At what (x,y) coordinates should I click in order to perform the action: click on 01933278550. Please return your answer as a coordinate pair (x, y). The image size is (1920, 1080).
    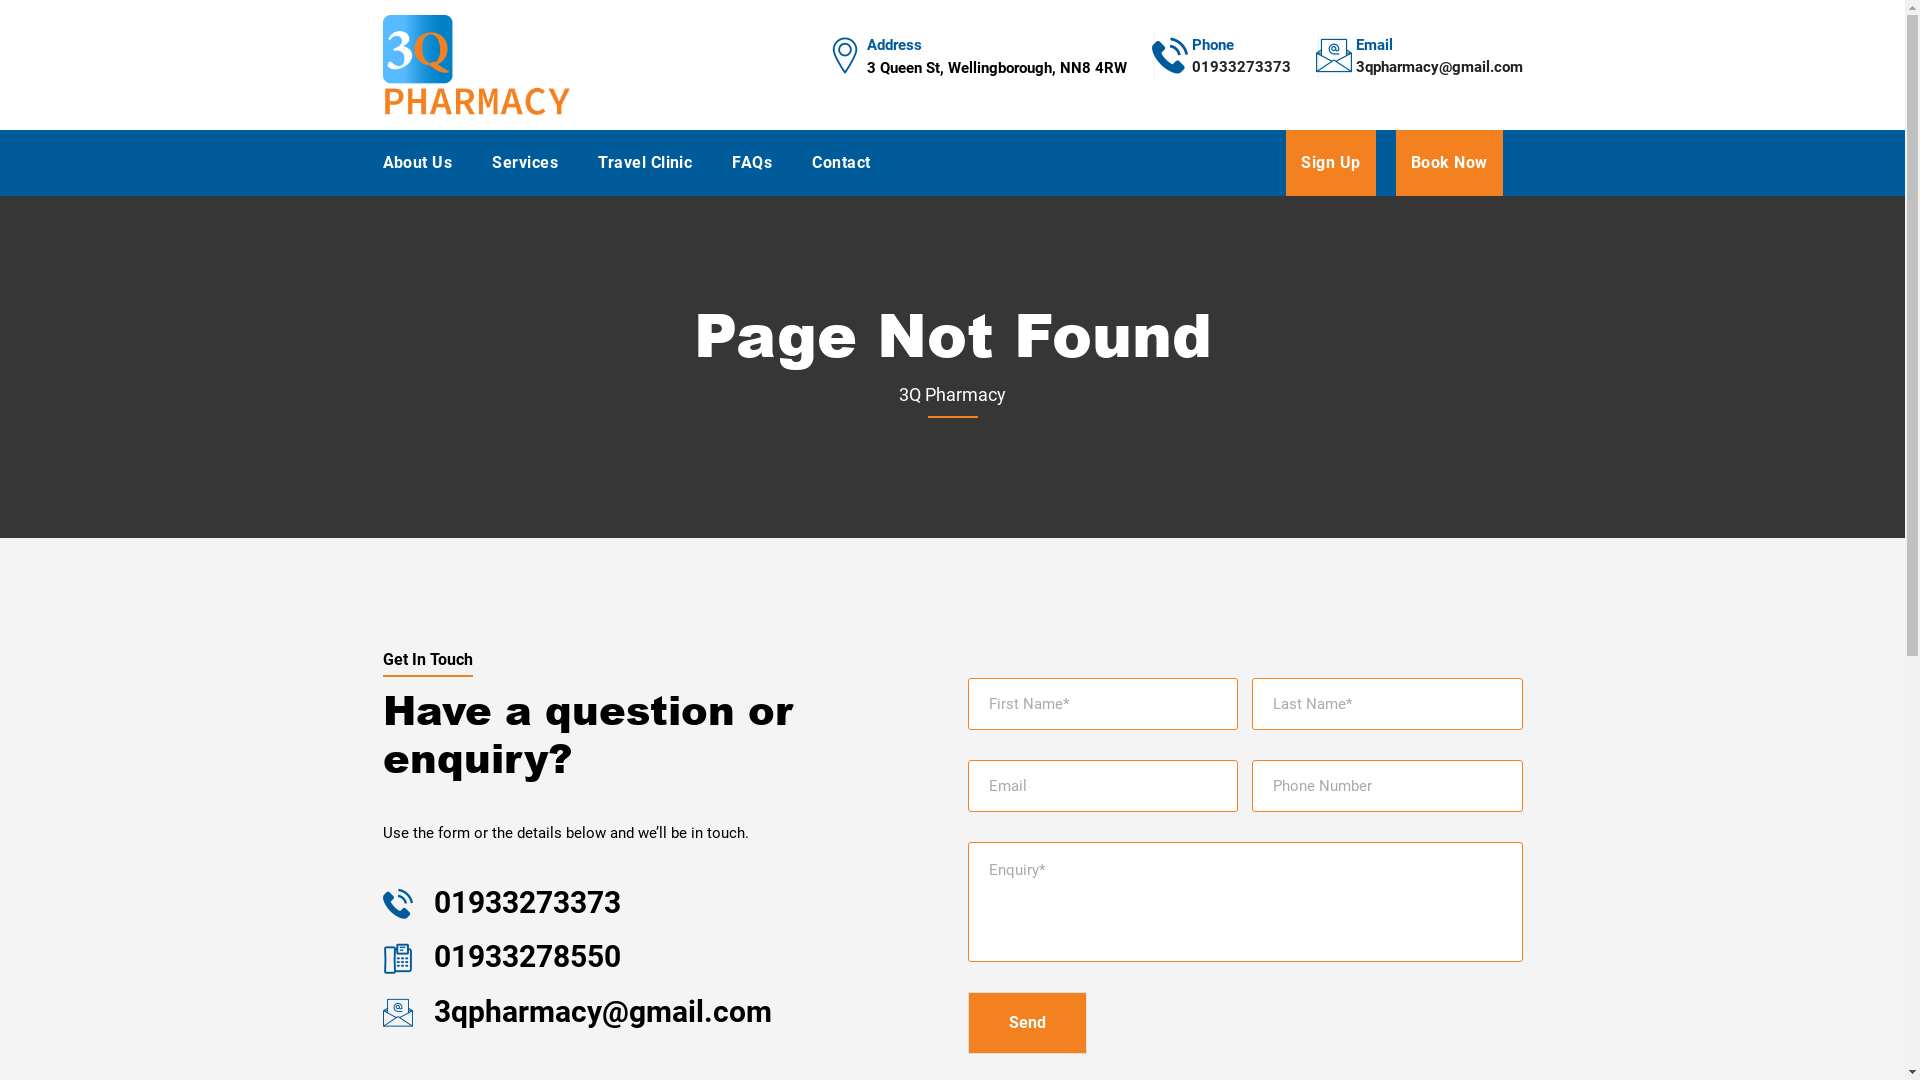
    Looking at the image, I should click on (523, 956).